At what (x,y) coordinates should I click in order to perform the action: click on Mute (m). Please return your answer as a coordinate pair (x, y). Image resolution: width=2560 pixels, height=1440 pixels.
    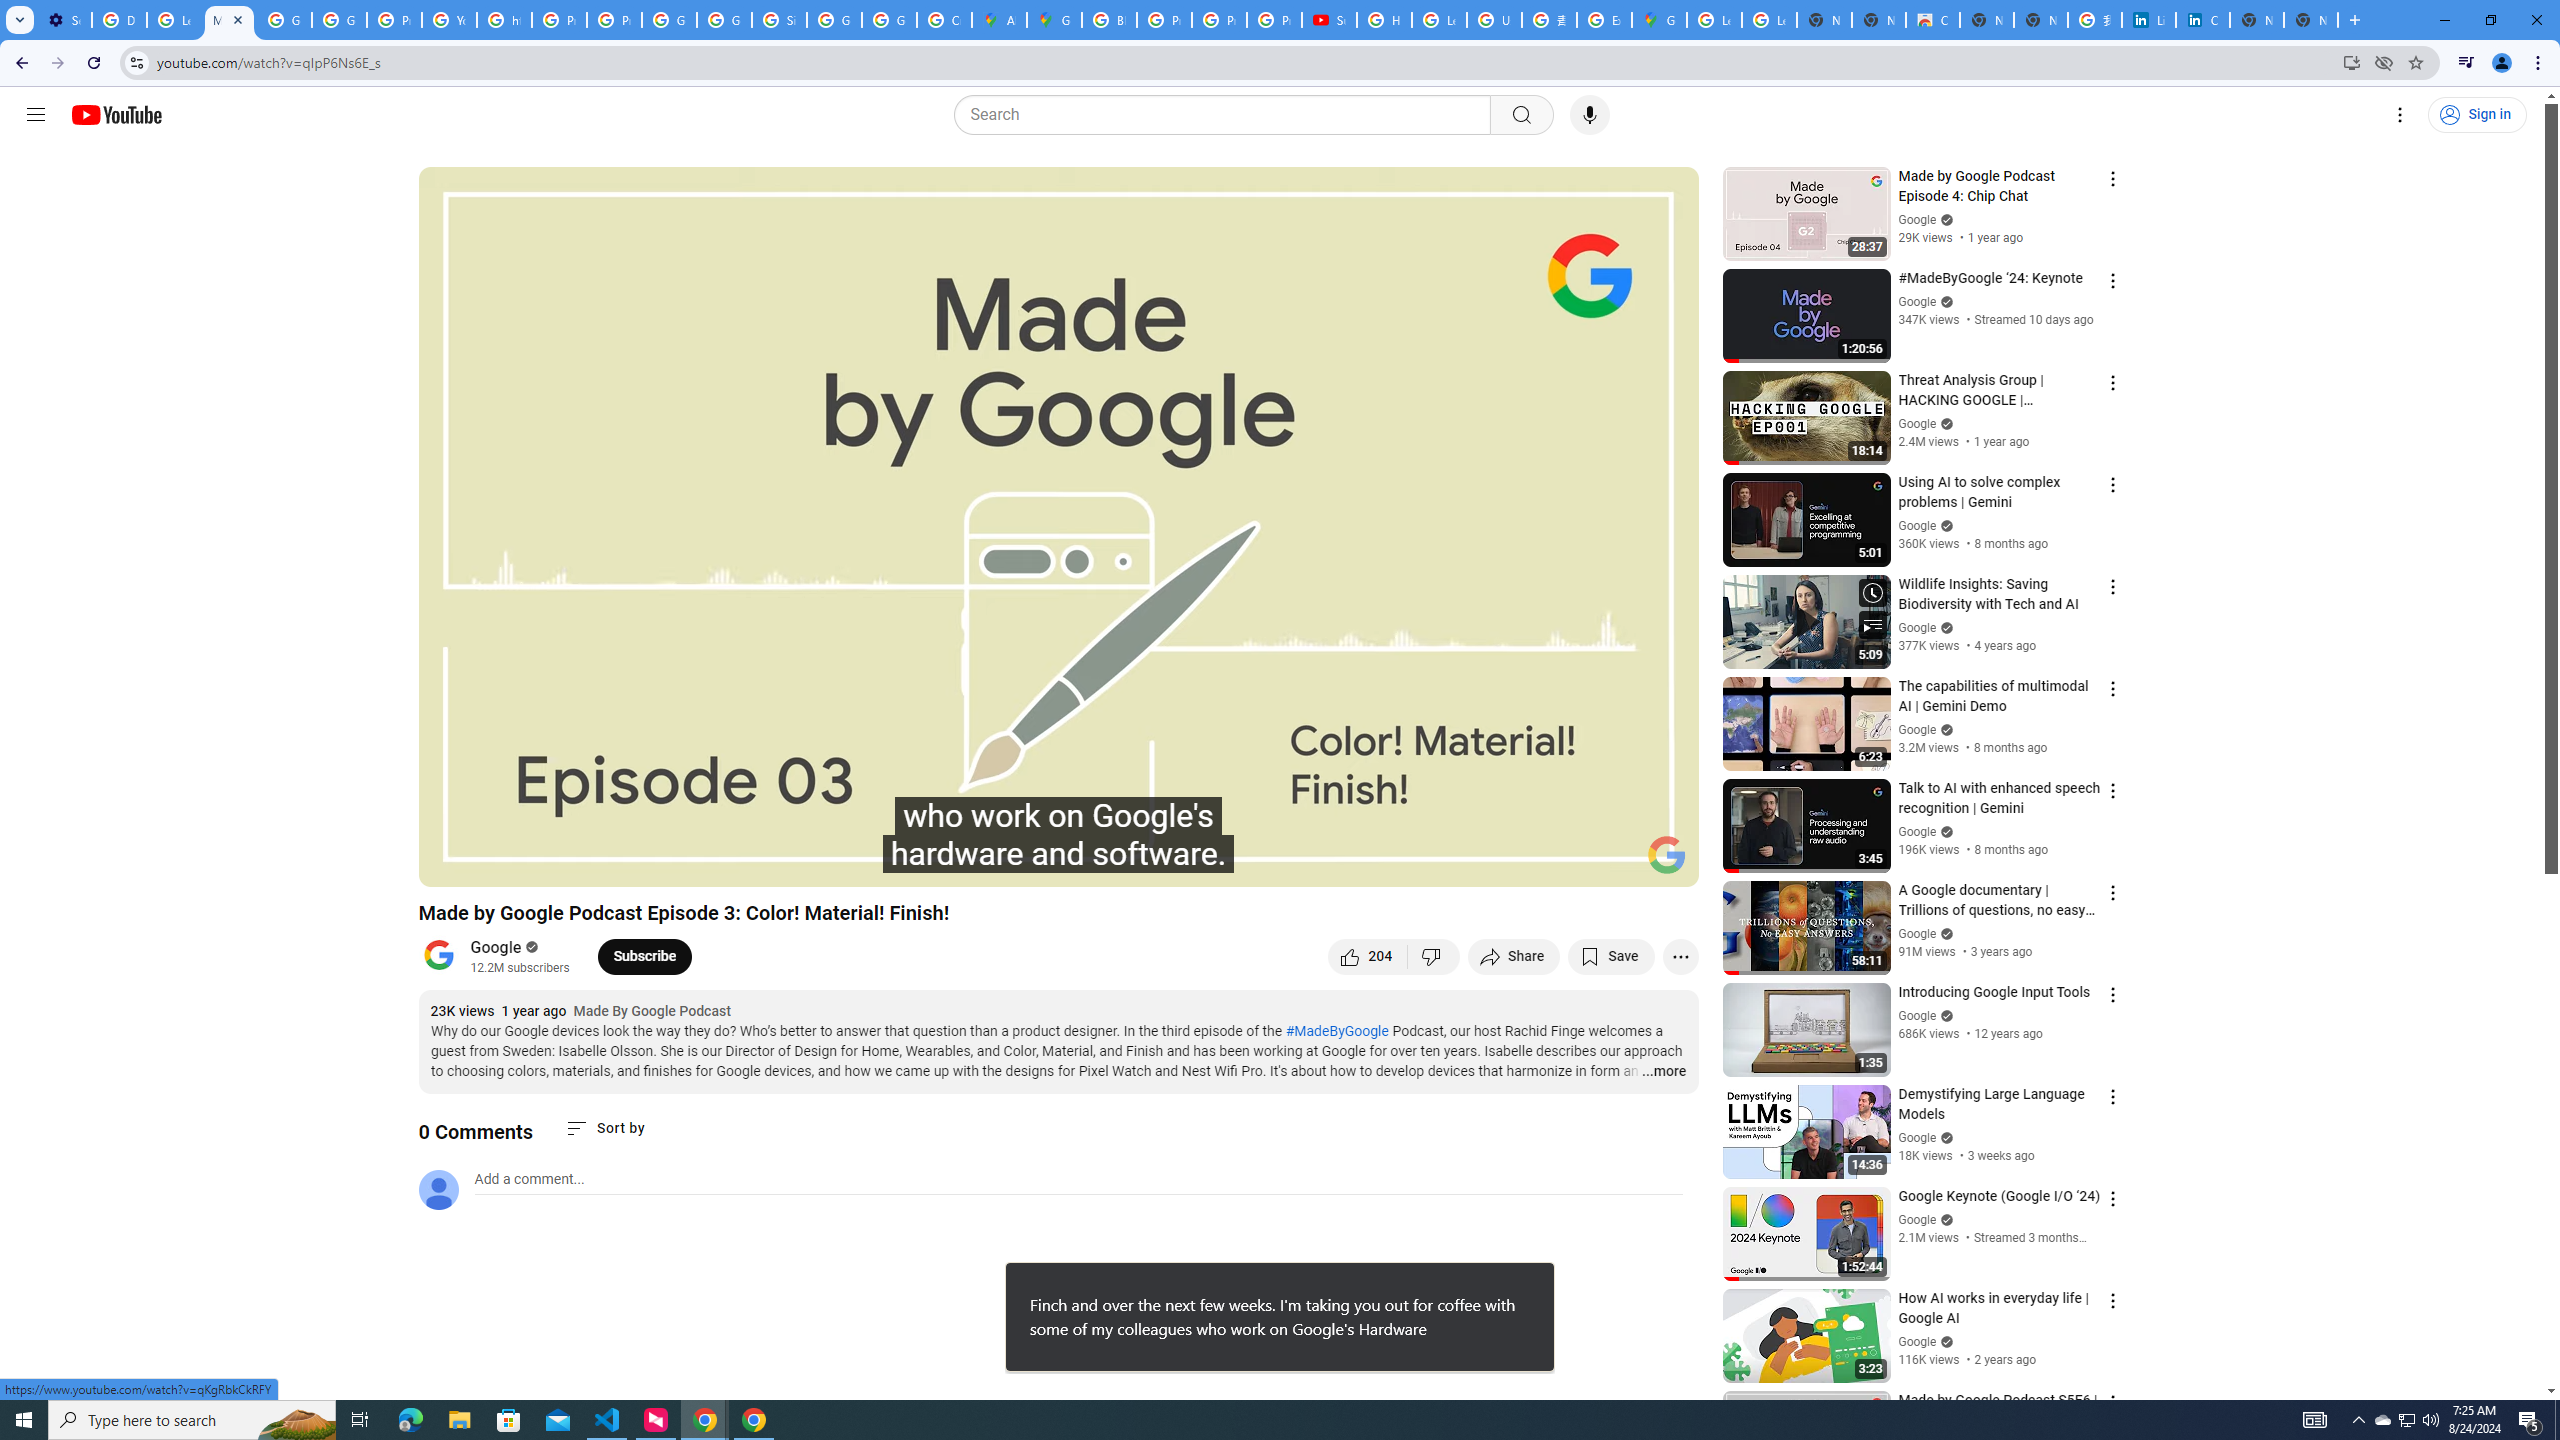
    Looking at the image, I should click on (548, 863).